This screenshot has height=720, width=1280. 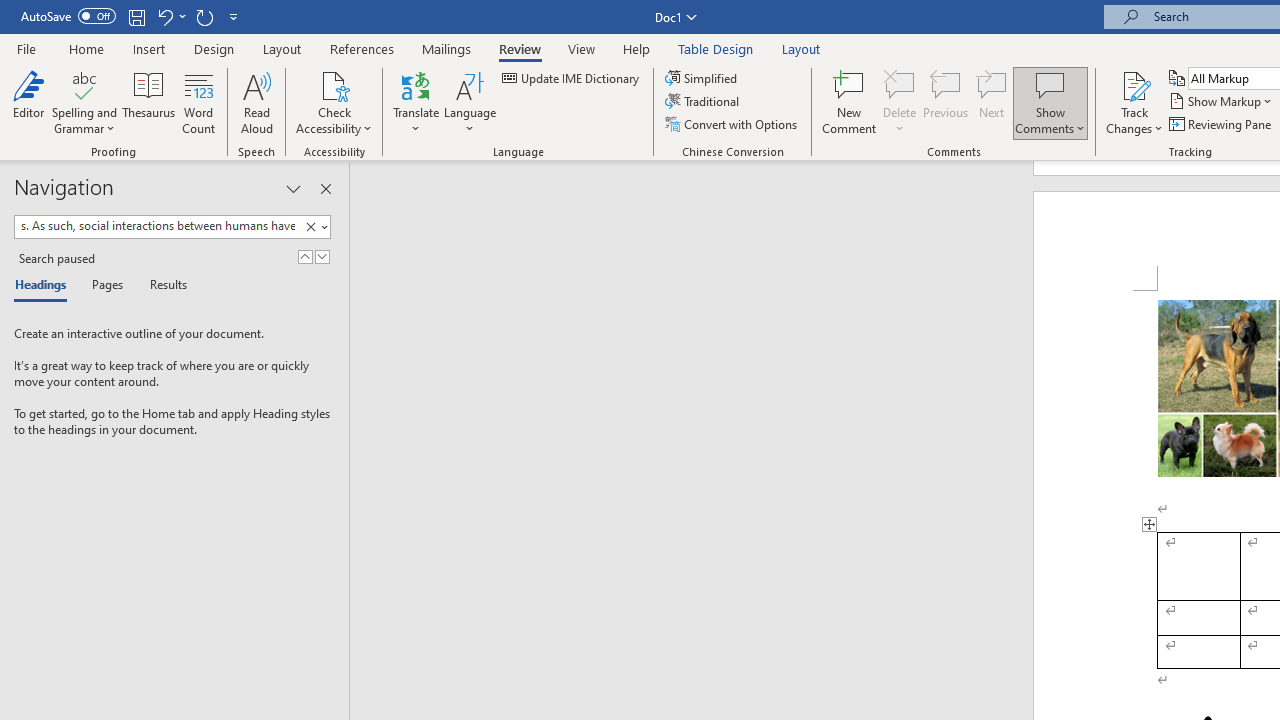 What do you see at coordinates (716, 48) in the screenshot?
I see `Table Design` at bounding box center [716, 48].